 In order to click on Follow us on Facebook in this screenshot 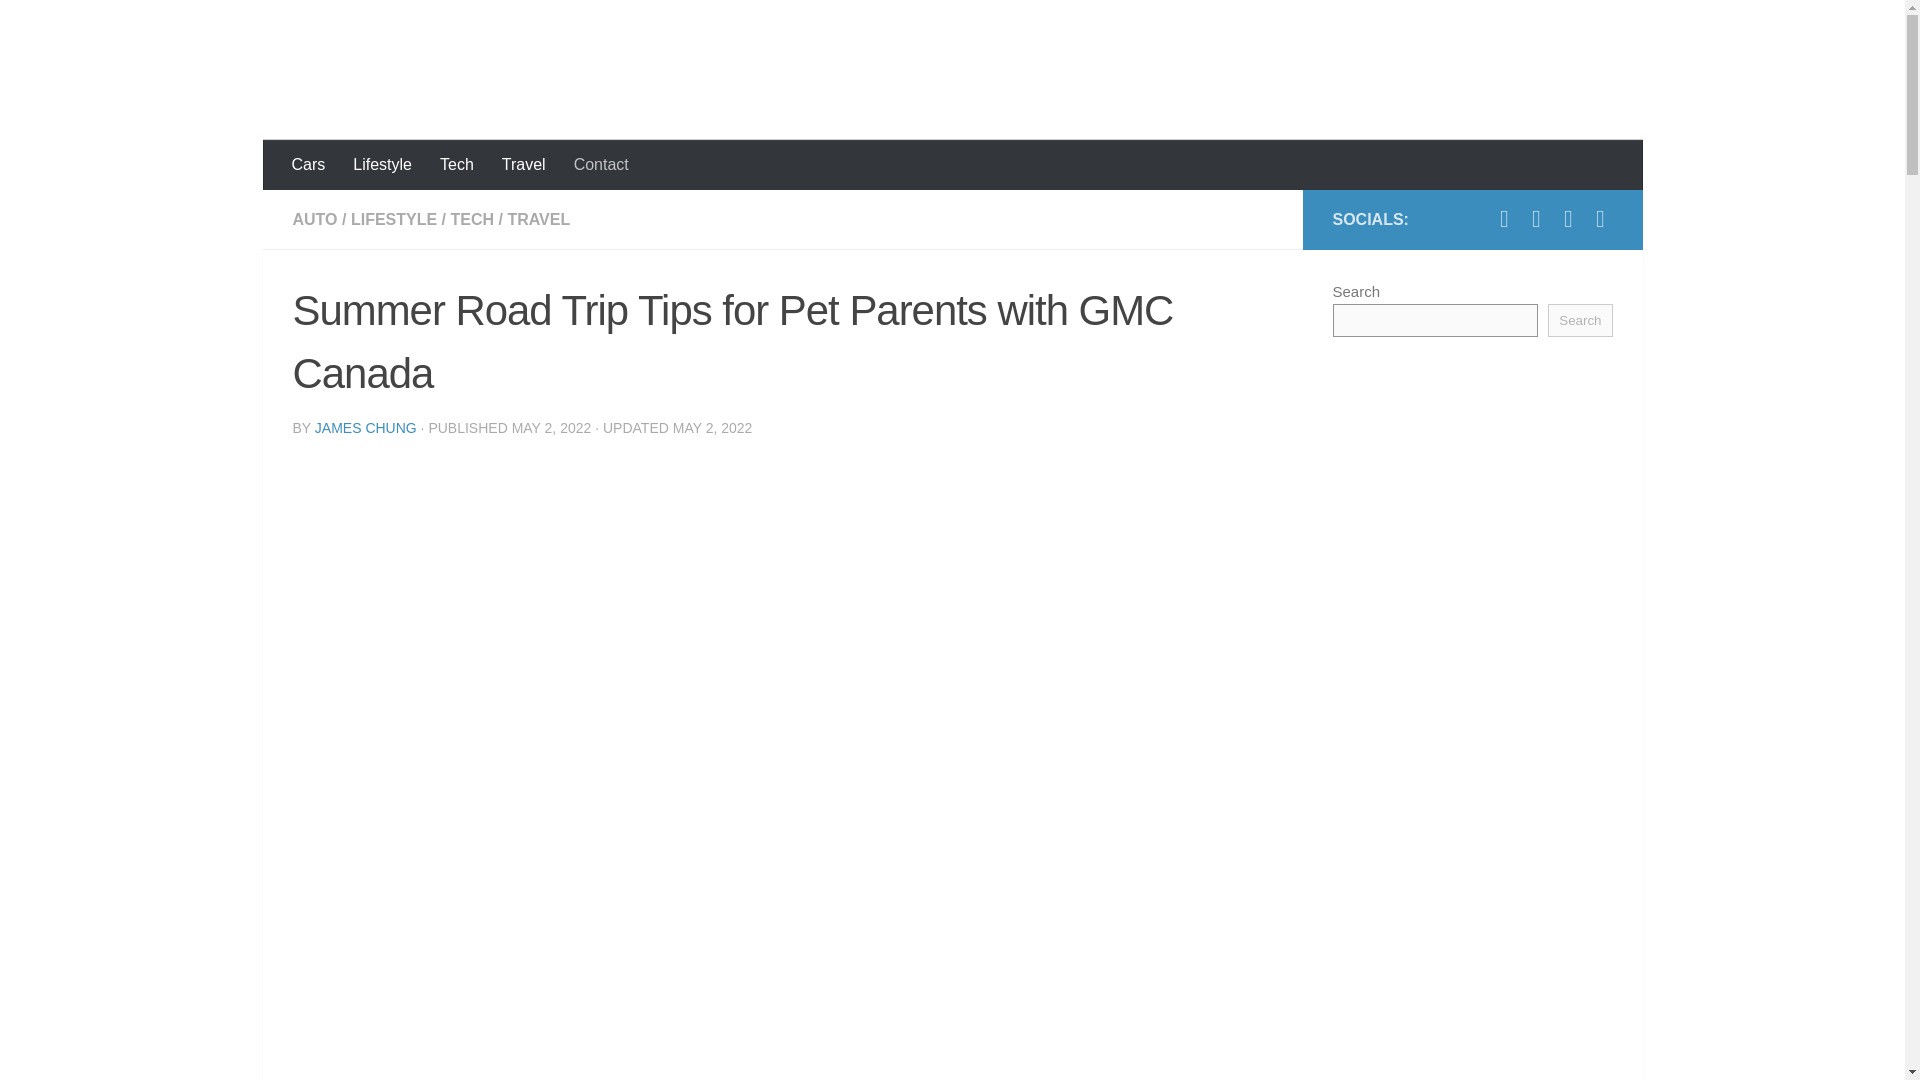, I will do `click(1568, 219)`.